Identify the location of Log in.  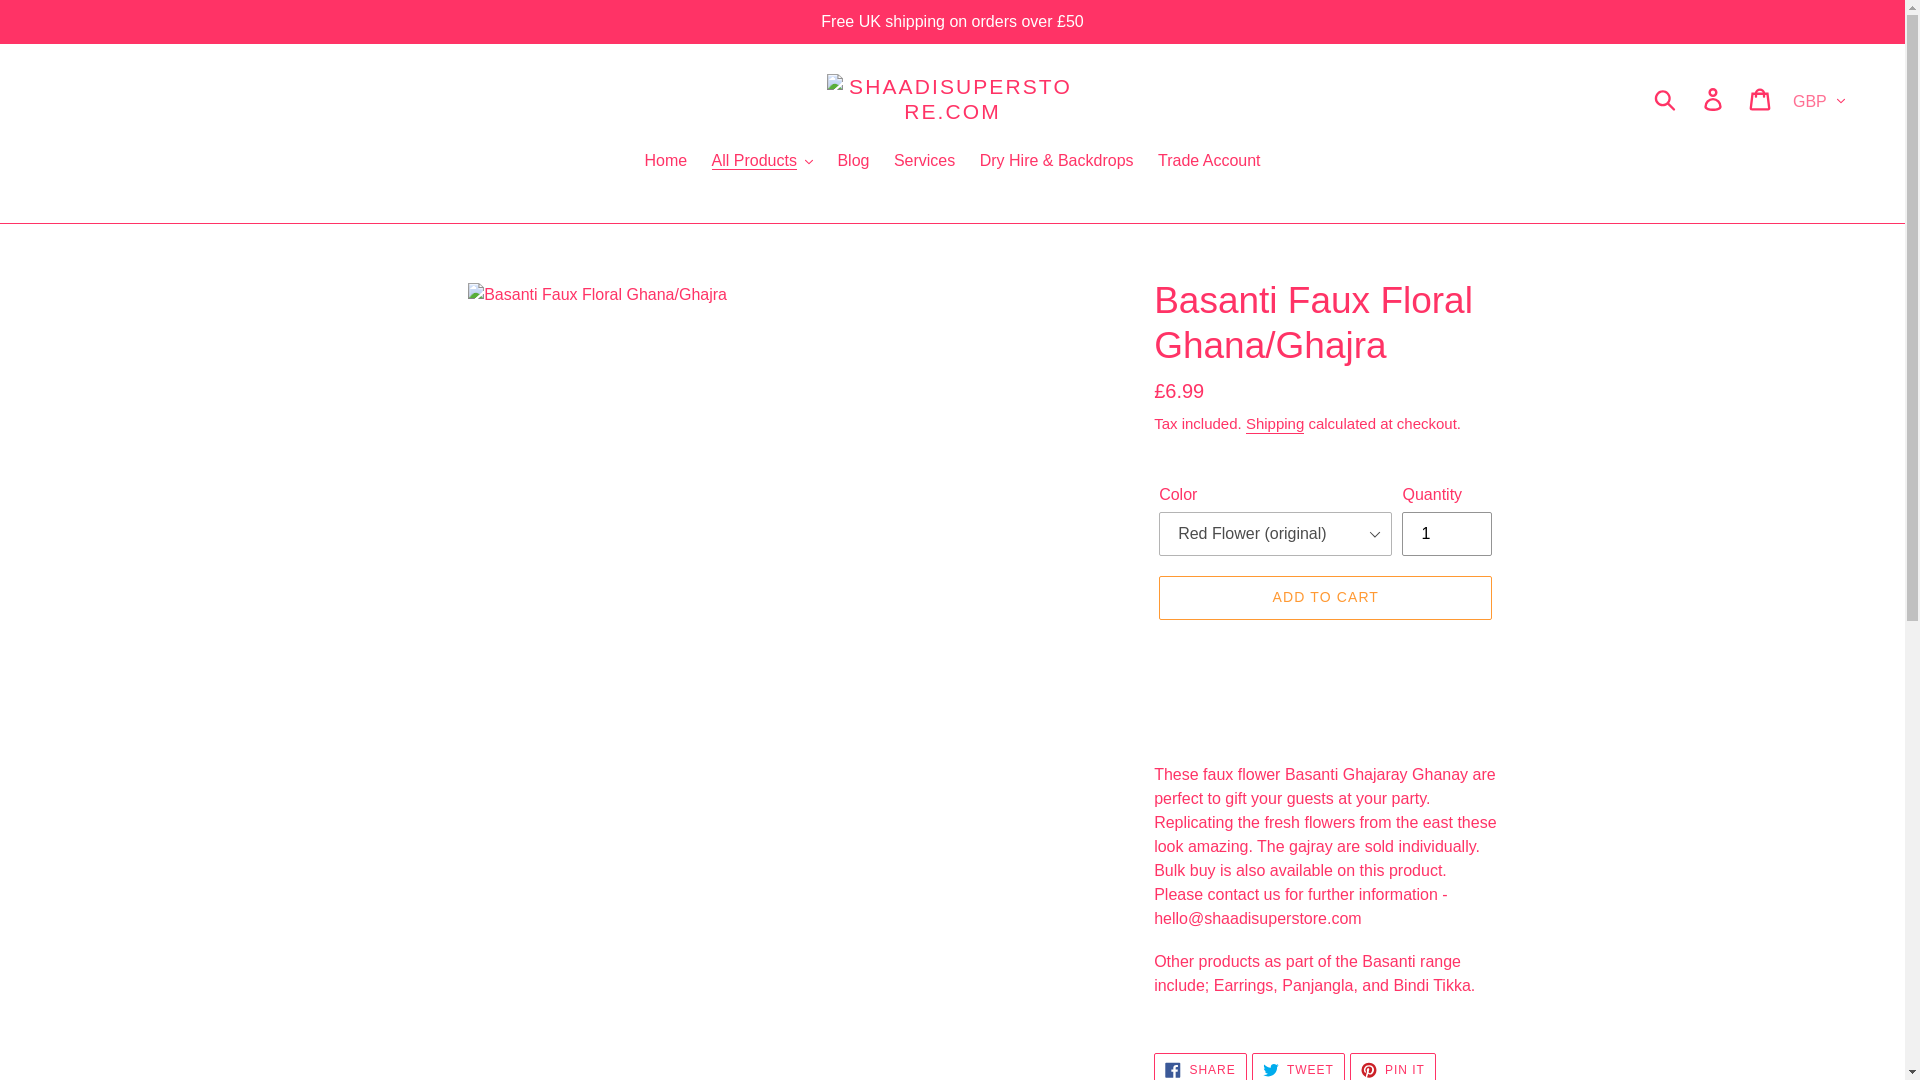
(1714, 98).